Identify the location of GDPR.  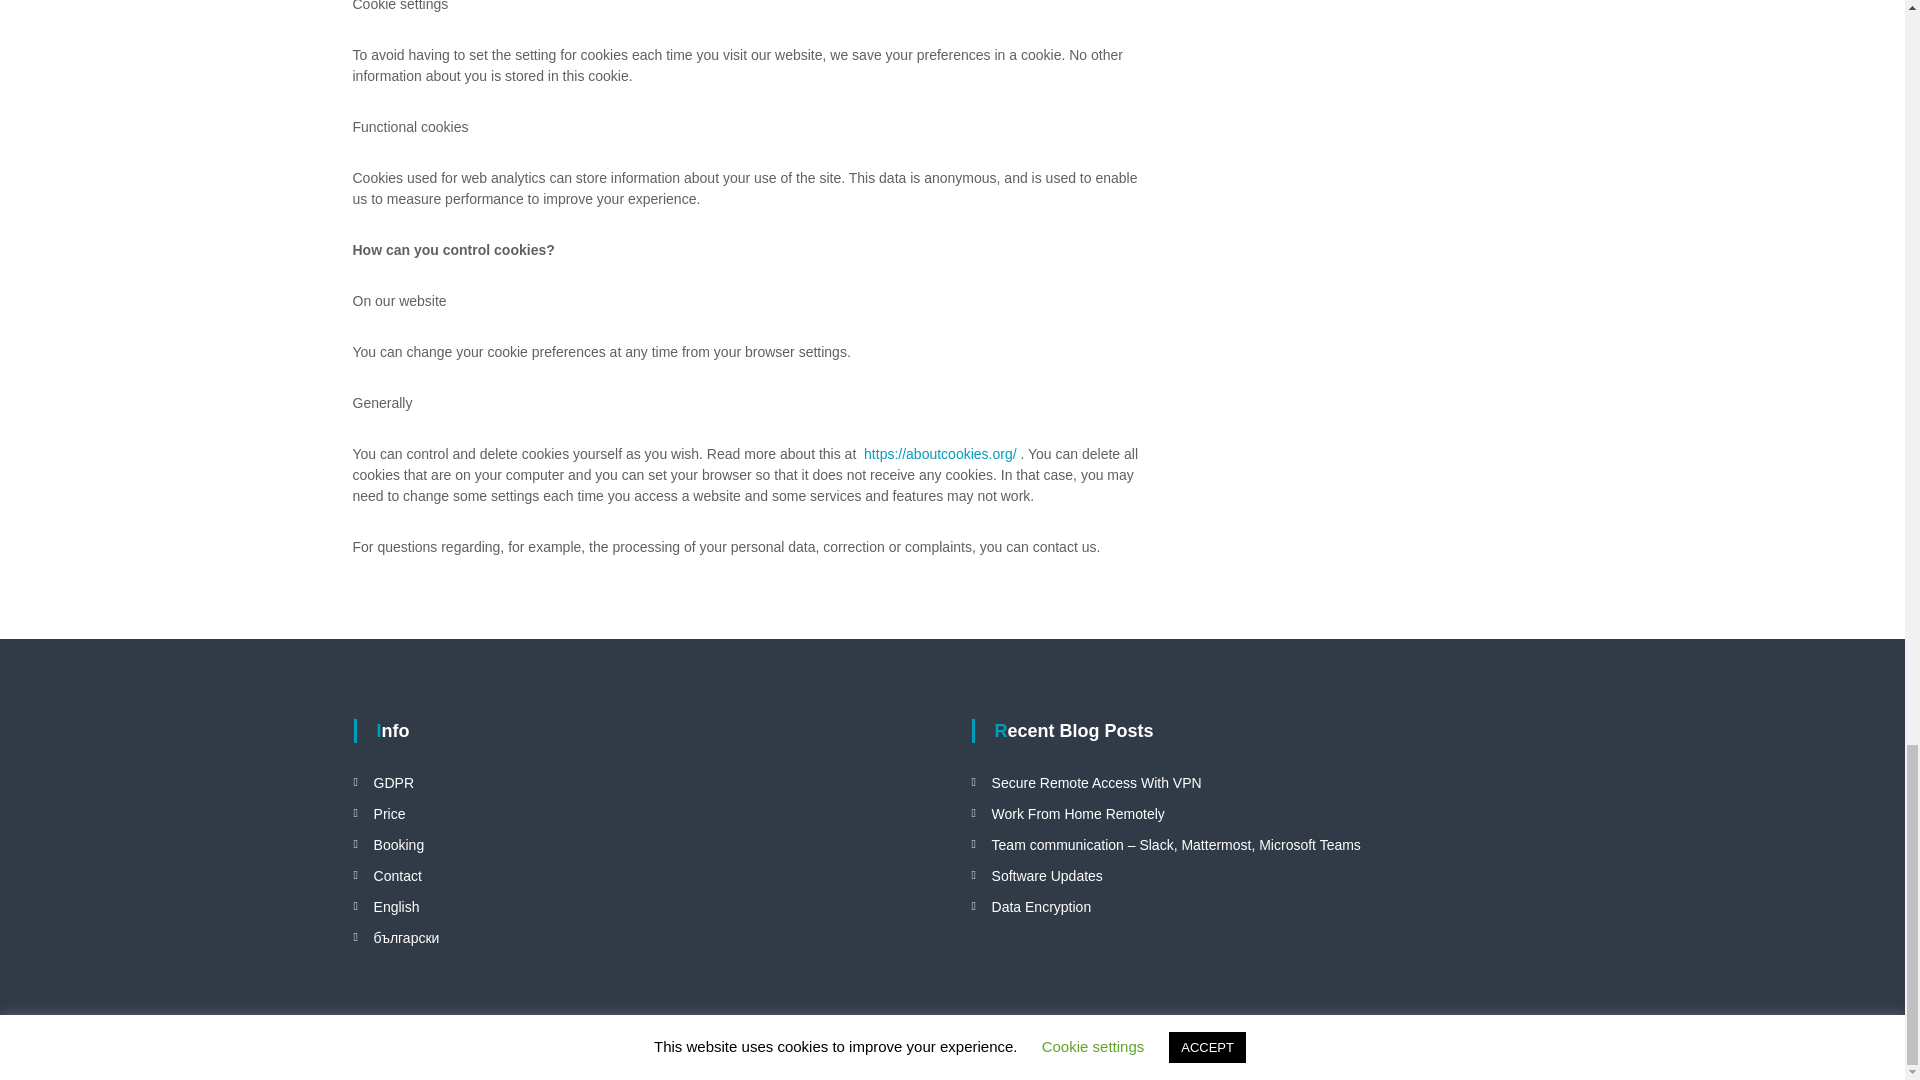
(394, 782).